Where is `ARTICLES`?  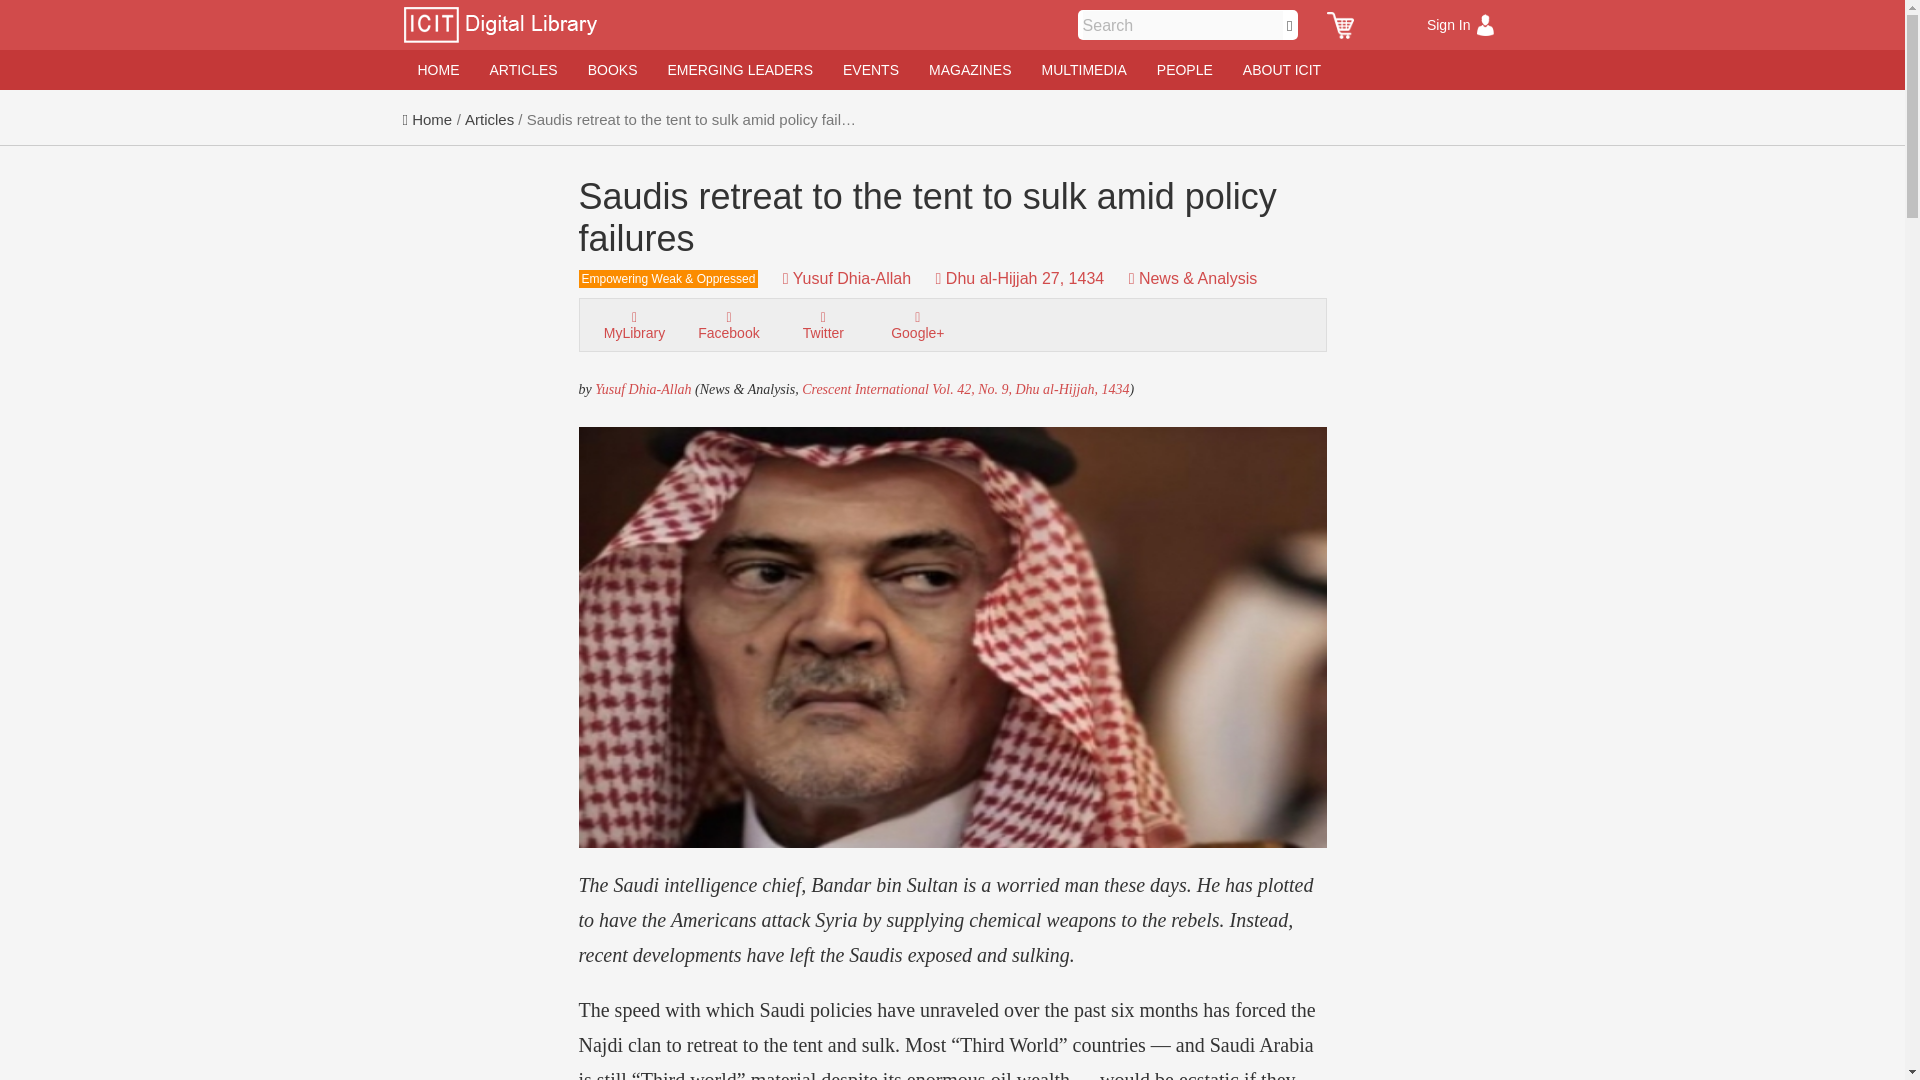
ARTICLES is located at coordinates (523, 69).